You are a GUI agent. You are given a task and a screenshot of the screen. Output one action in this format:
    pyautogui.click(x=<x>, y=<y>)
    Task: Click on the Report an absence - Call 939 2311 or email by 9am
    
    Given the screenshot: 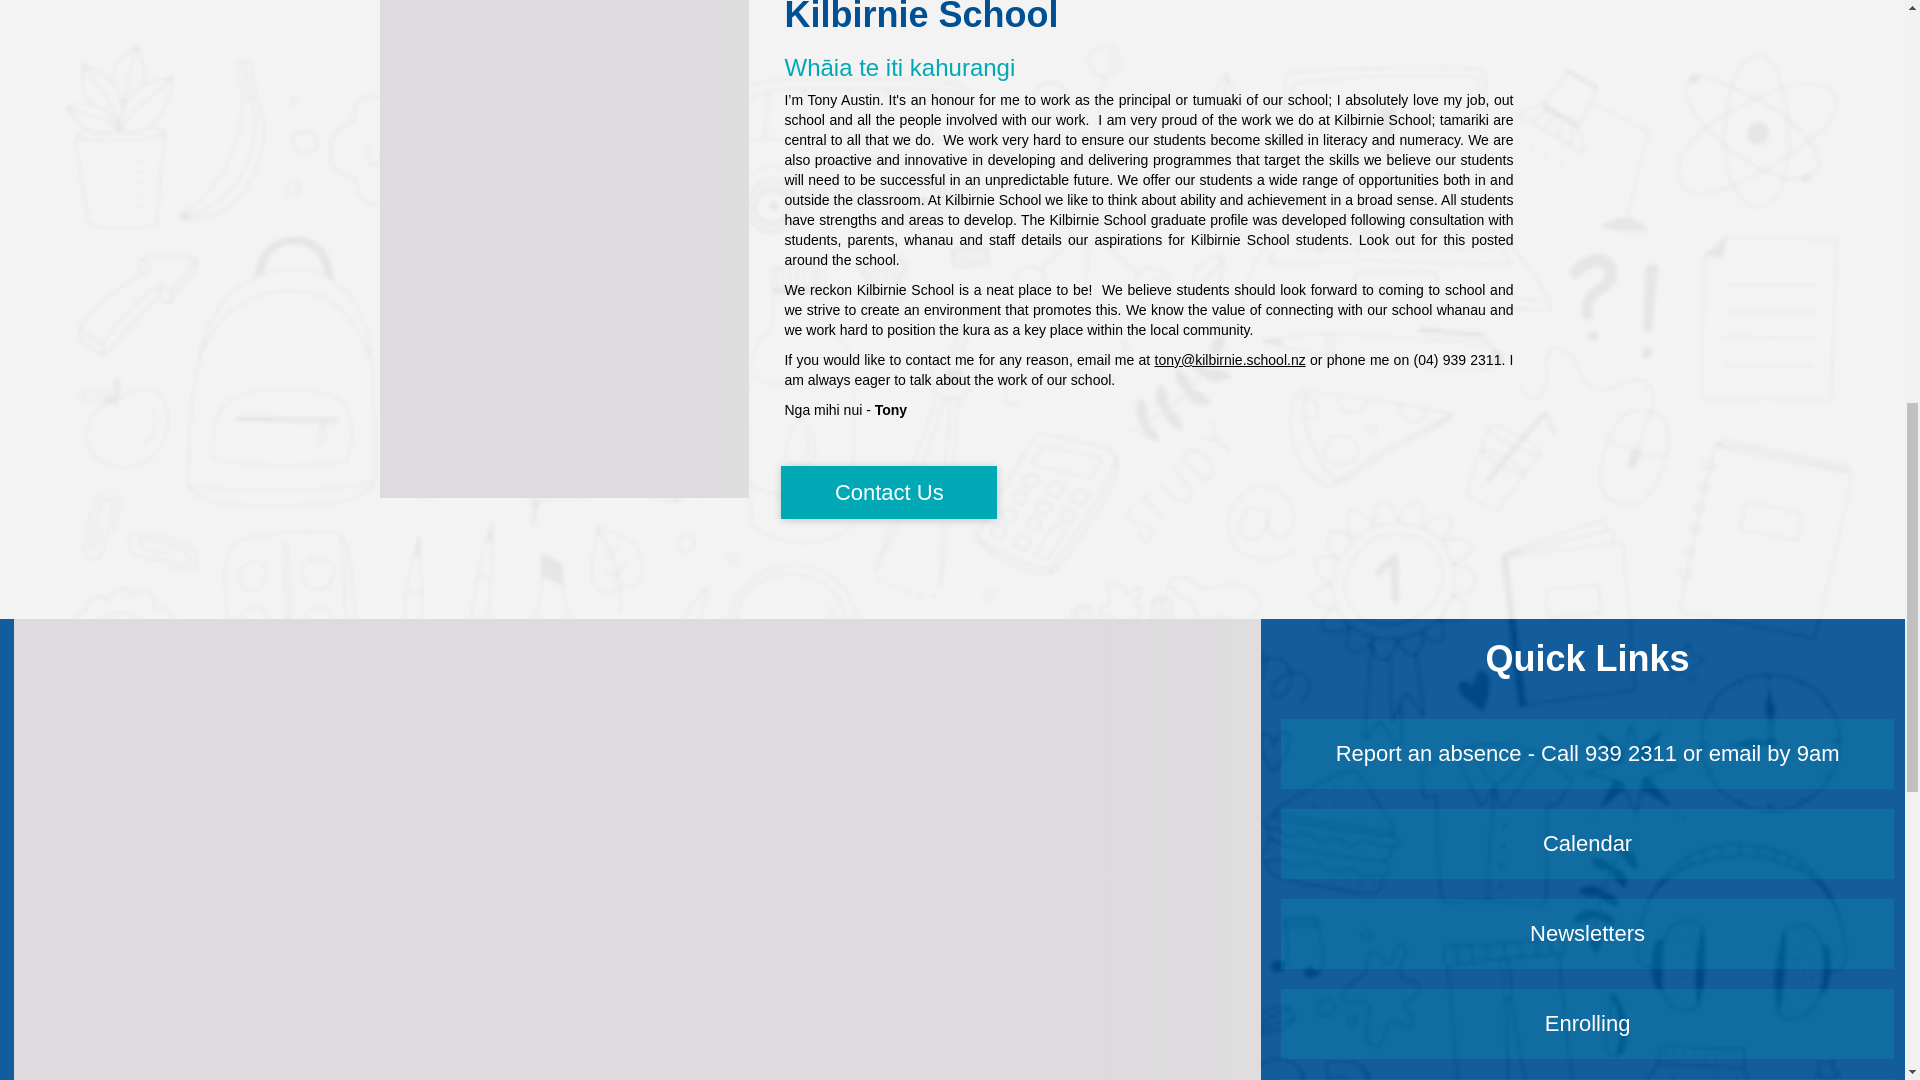 What is the action you would take?
    pyautogui.click(x=1586, y=754)
    